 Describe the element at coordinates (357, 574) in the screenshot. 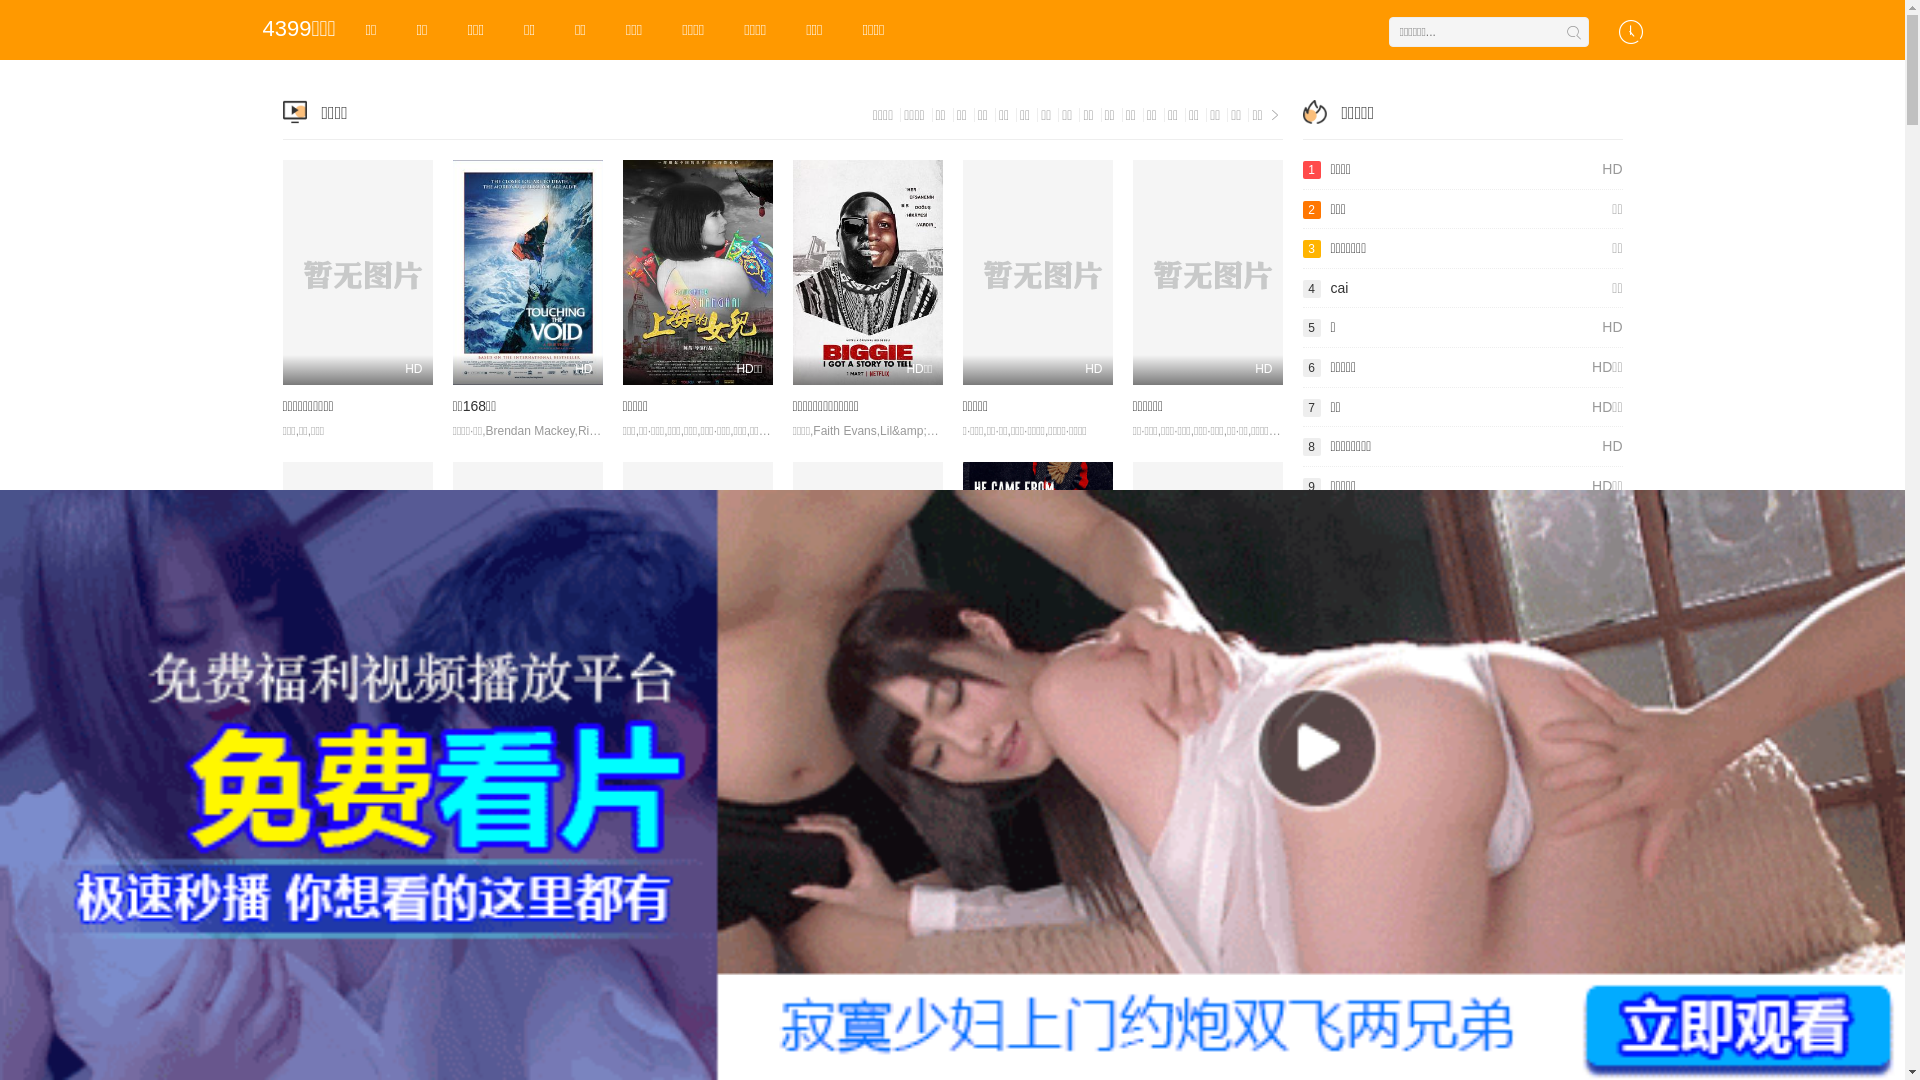

I see `HD` at that location.